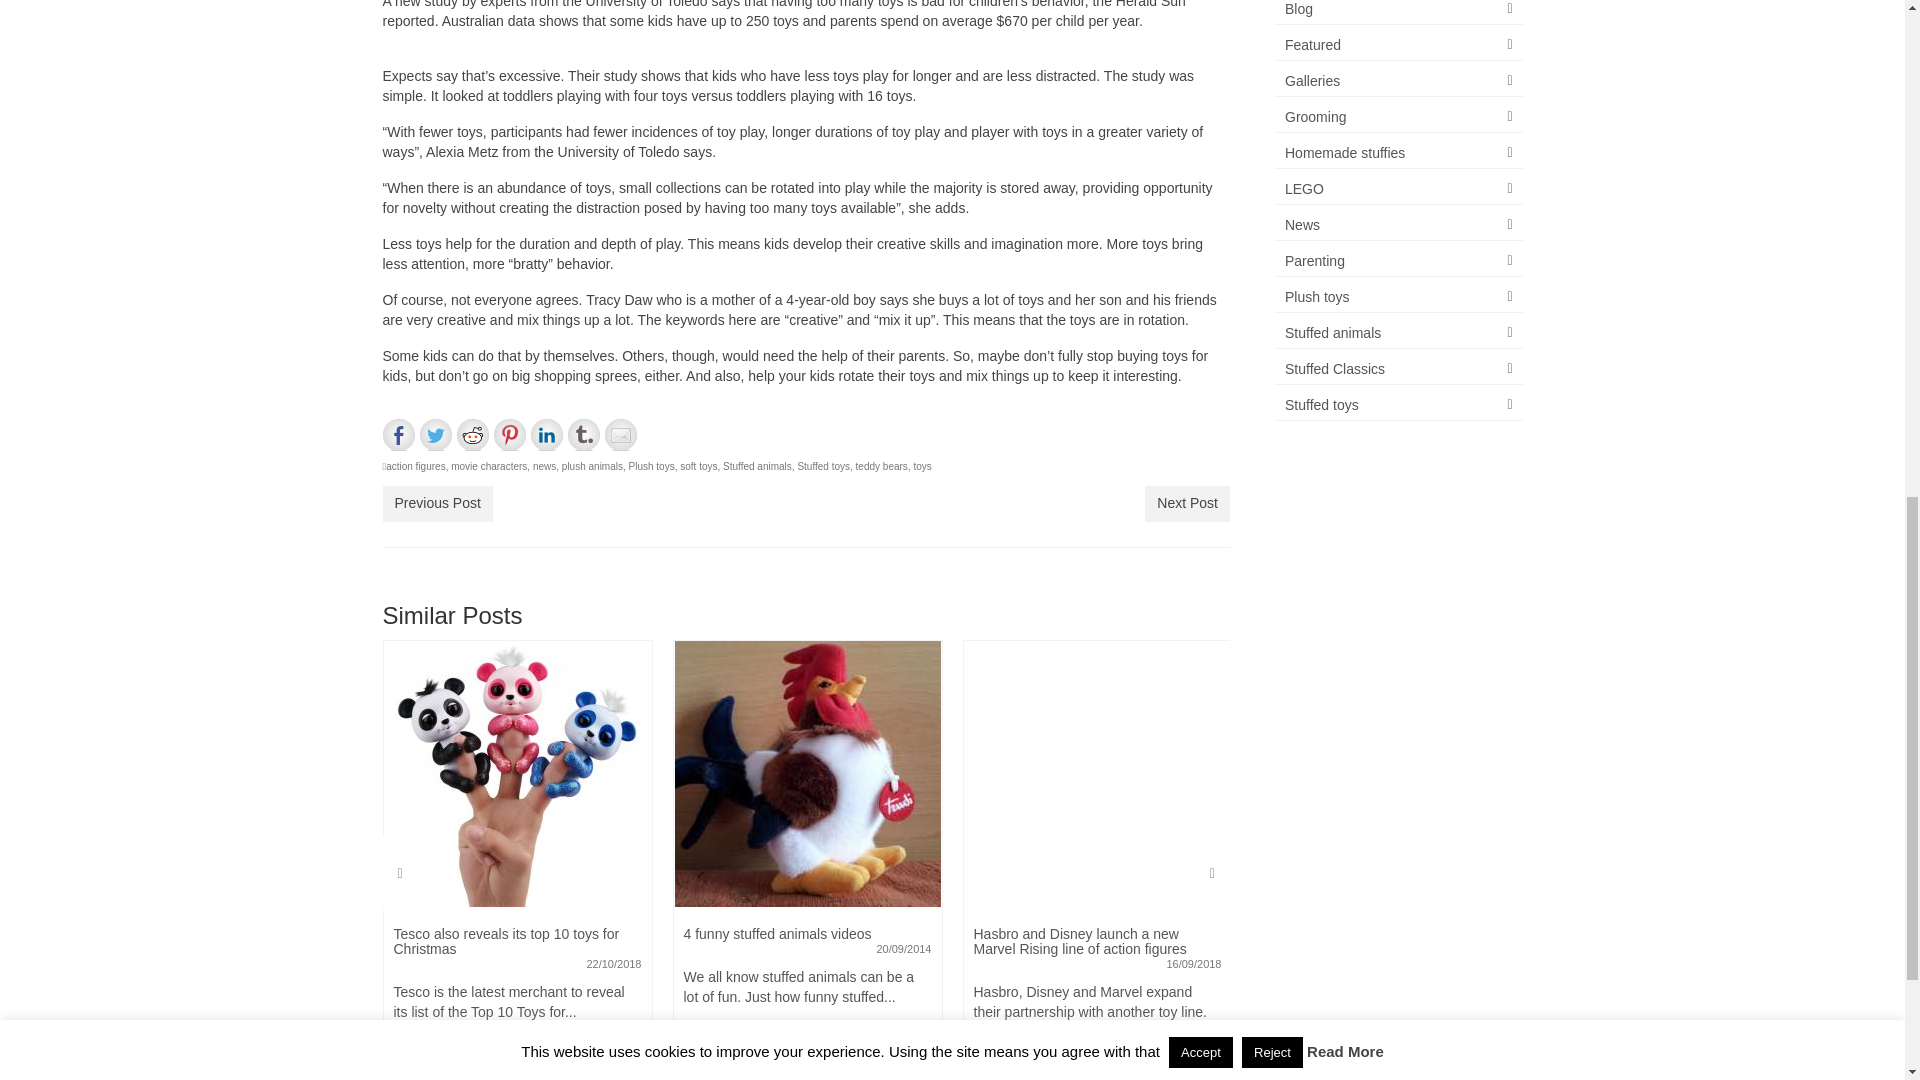 This screenshot has width=1920, height=1080. What do you see at coordinates (398, 435) in the screenshot?
I see `Share on Facebook` at bounding box center [398, 435].